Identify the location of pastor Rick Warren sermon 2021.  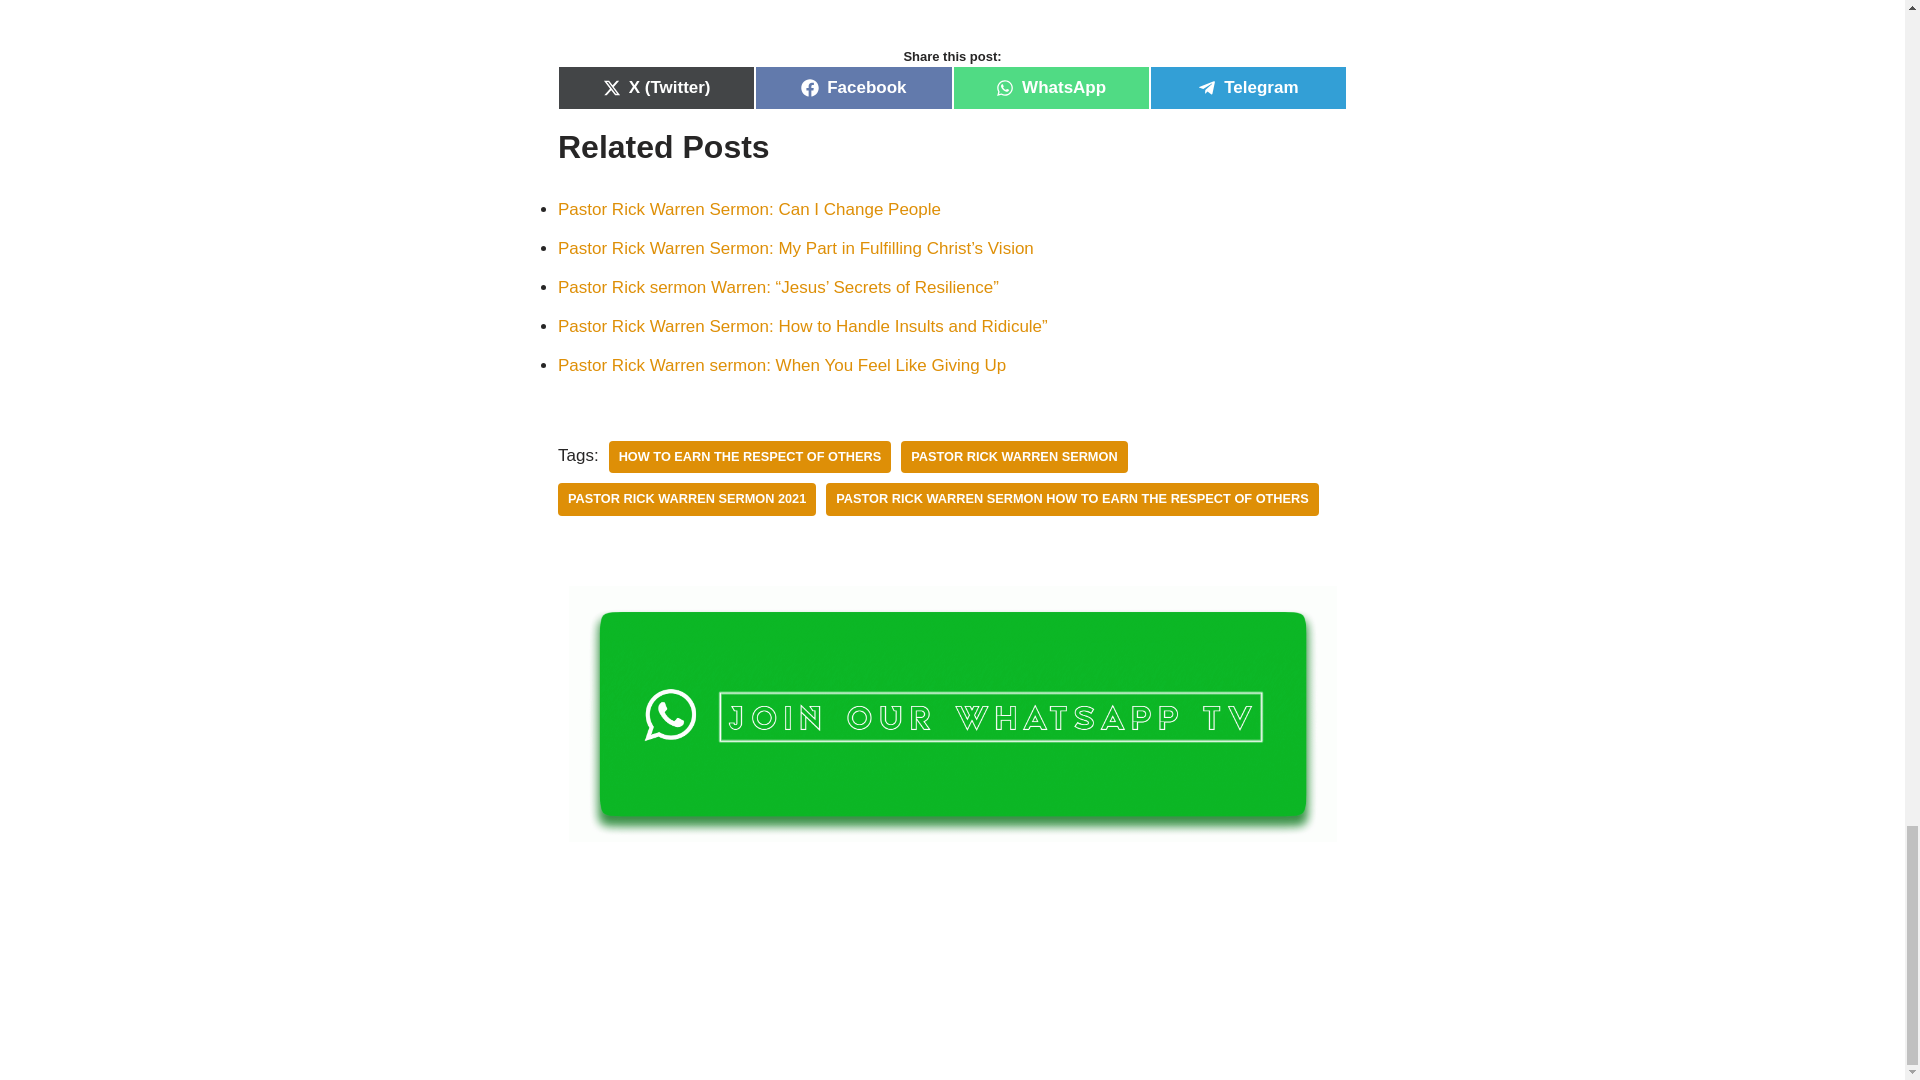
(687, 499).